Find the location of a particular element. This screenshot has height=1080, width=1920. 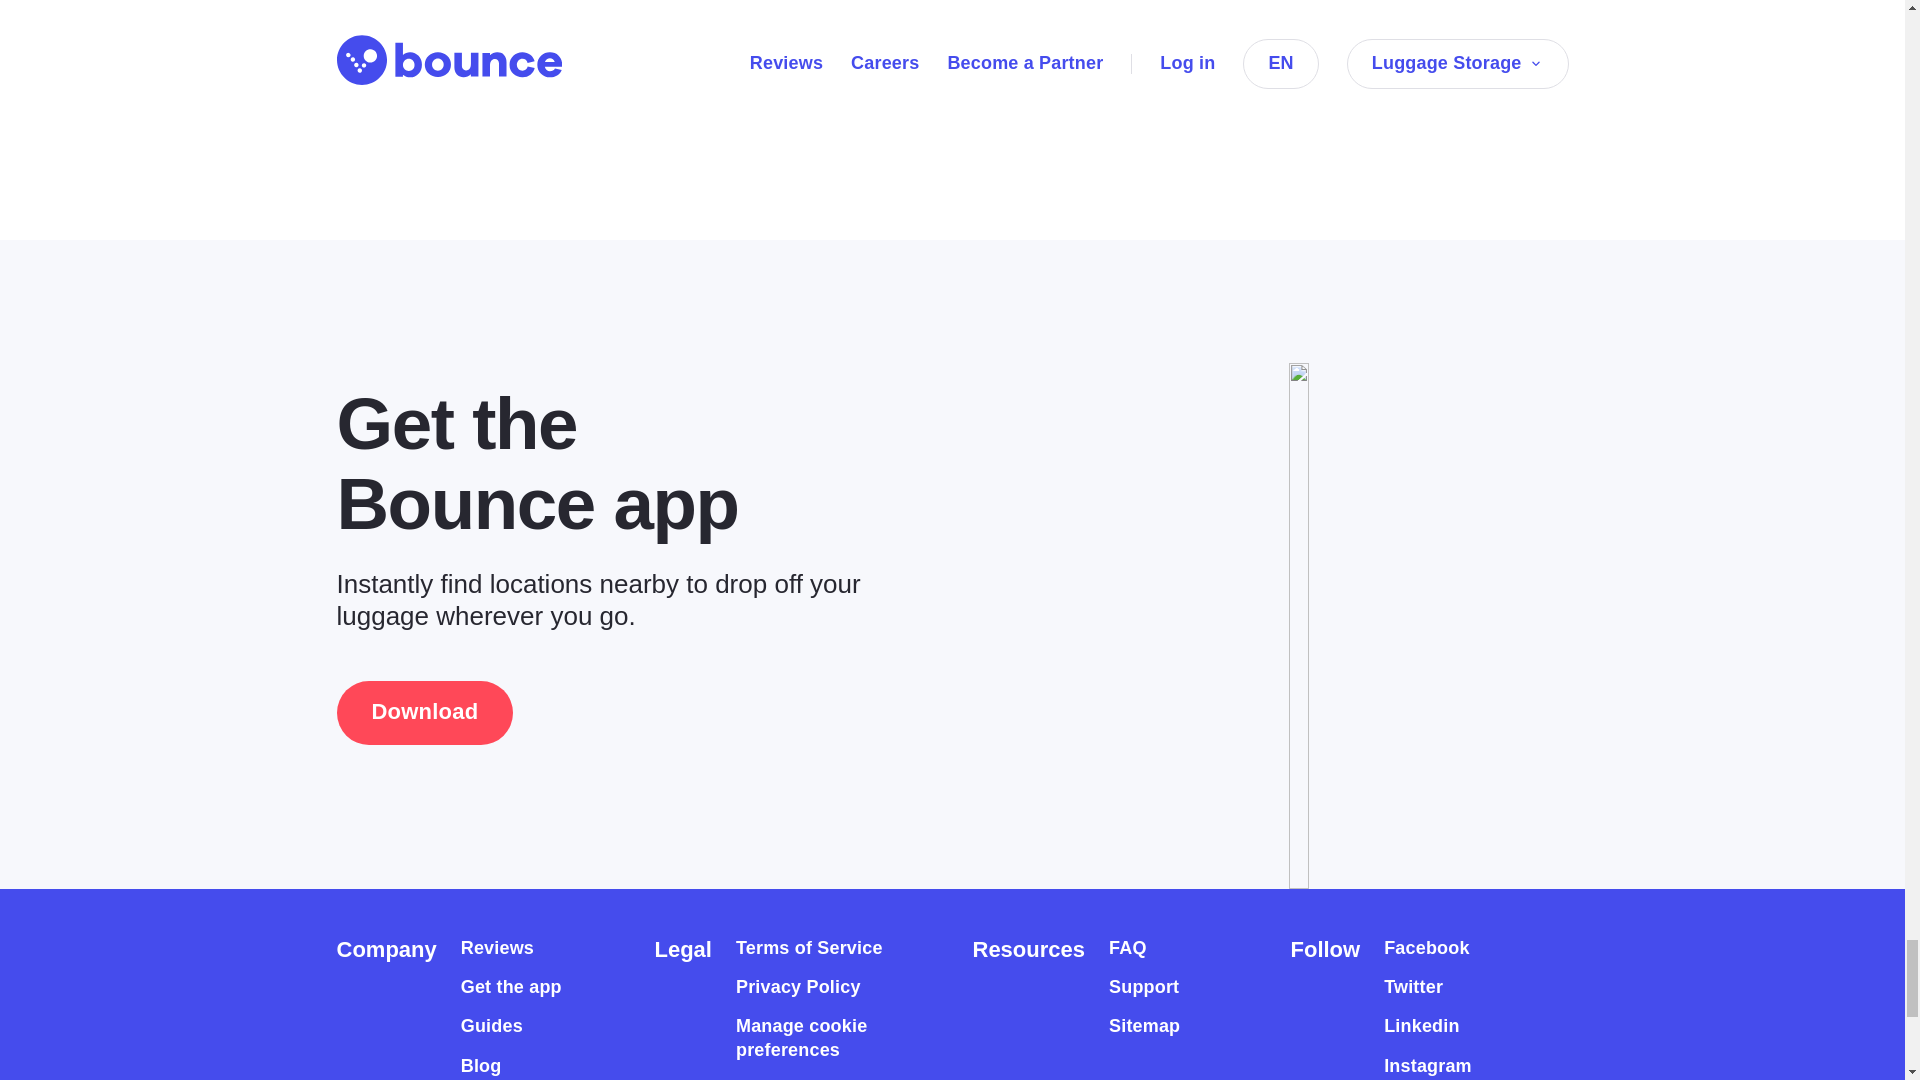

Guides is located at coordinates (491, 1026).